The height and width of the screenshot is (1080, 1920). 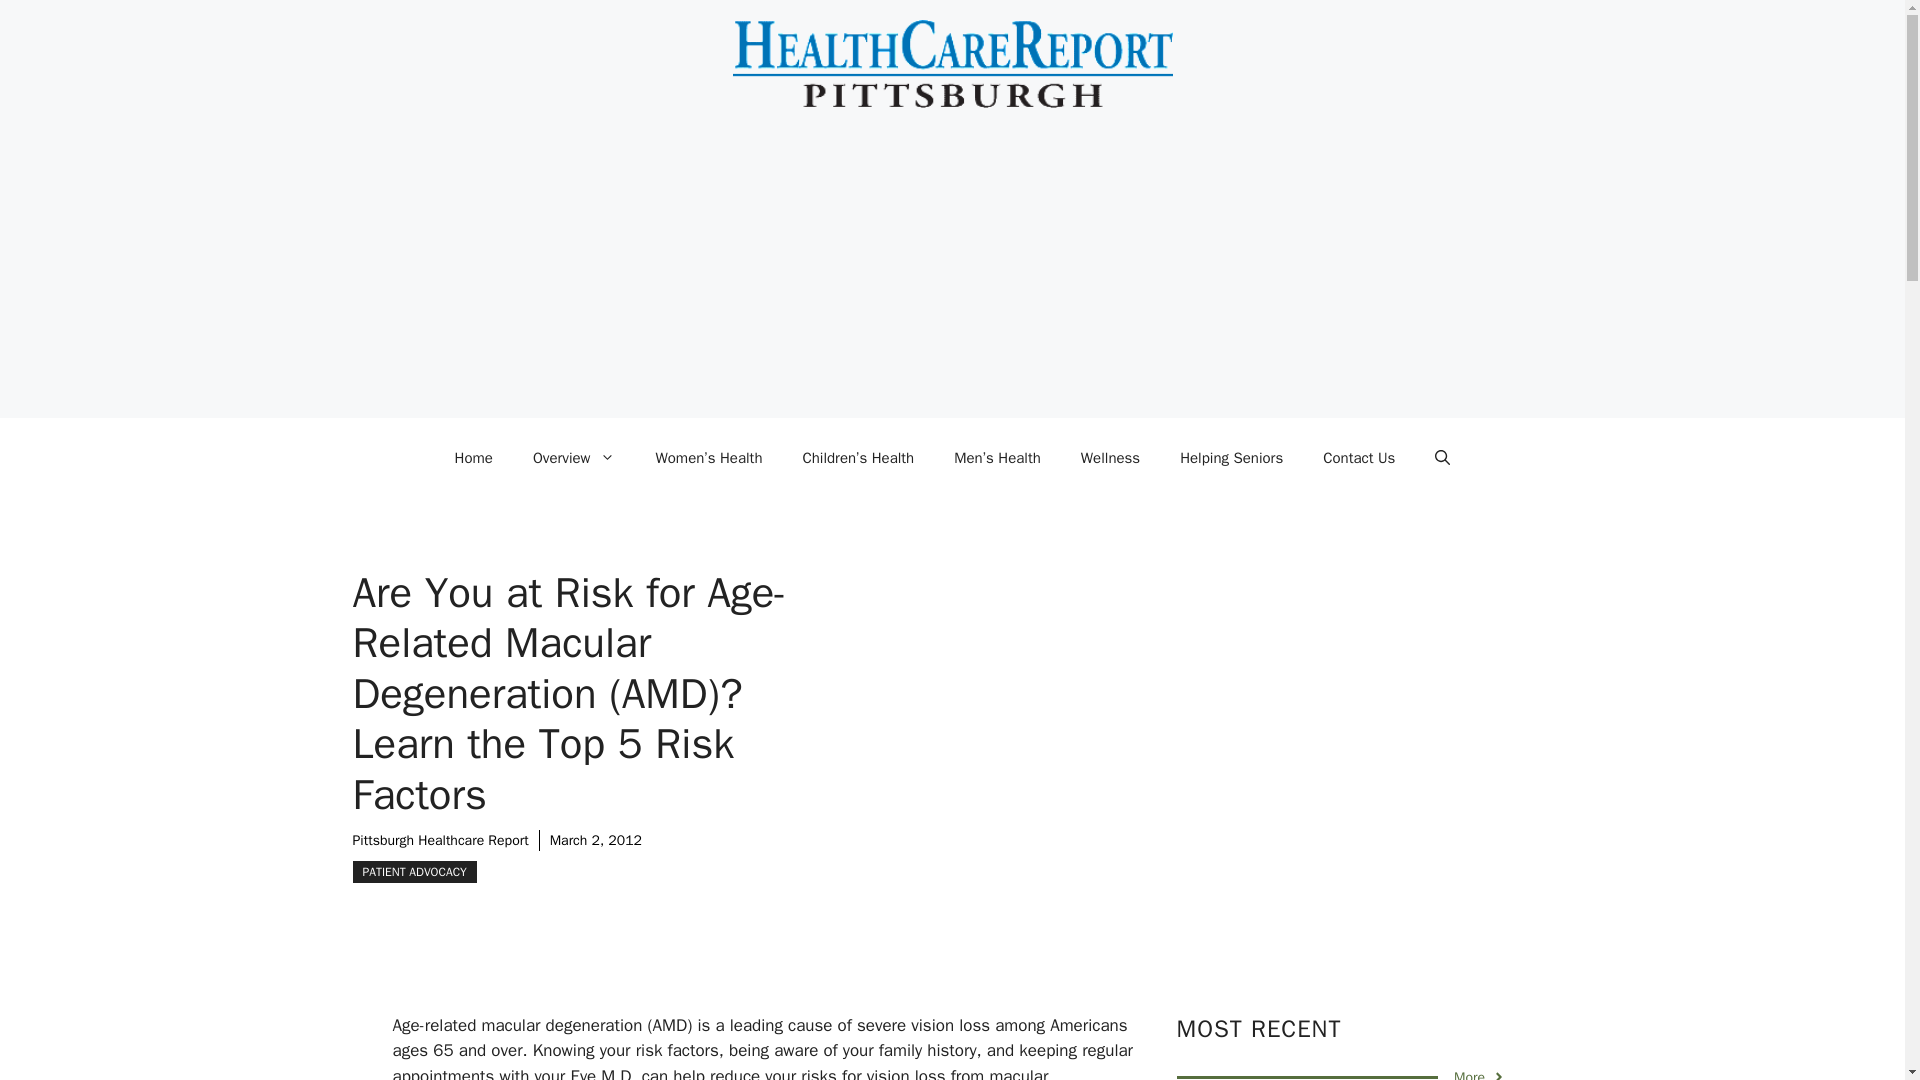 I want to click on Wellness, so click(x=1110, y=458).